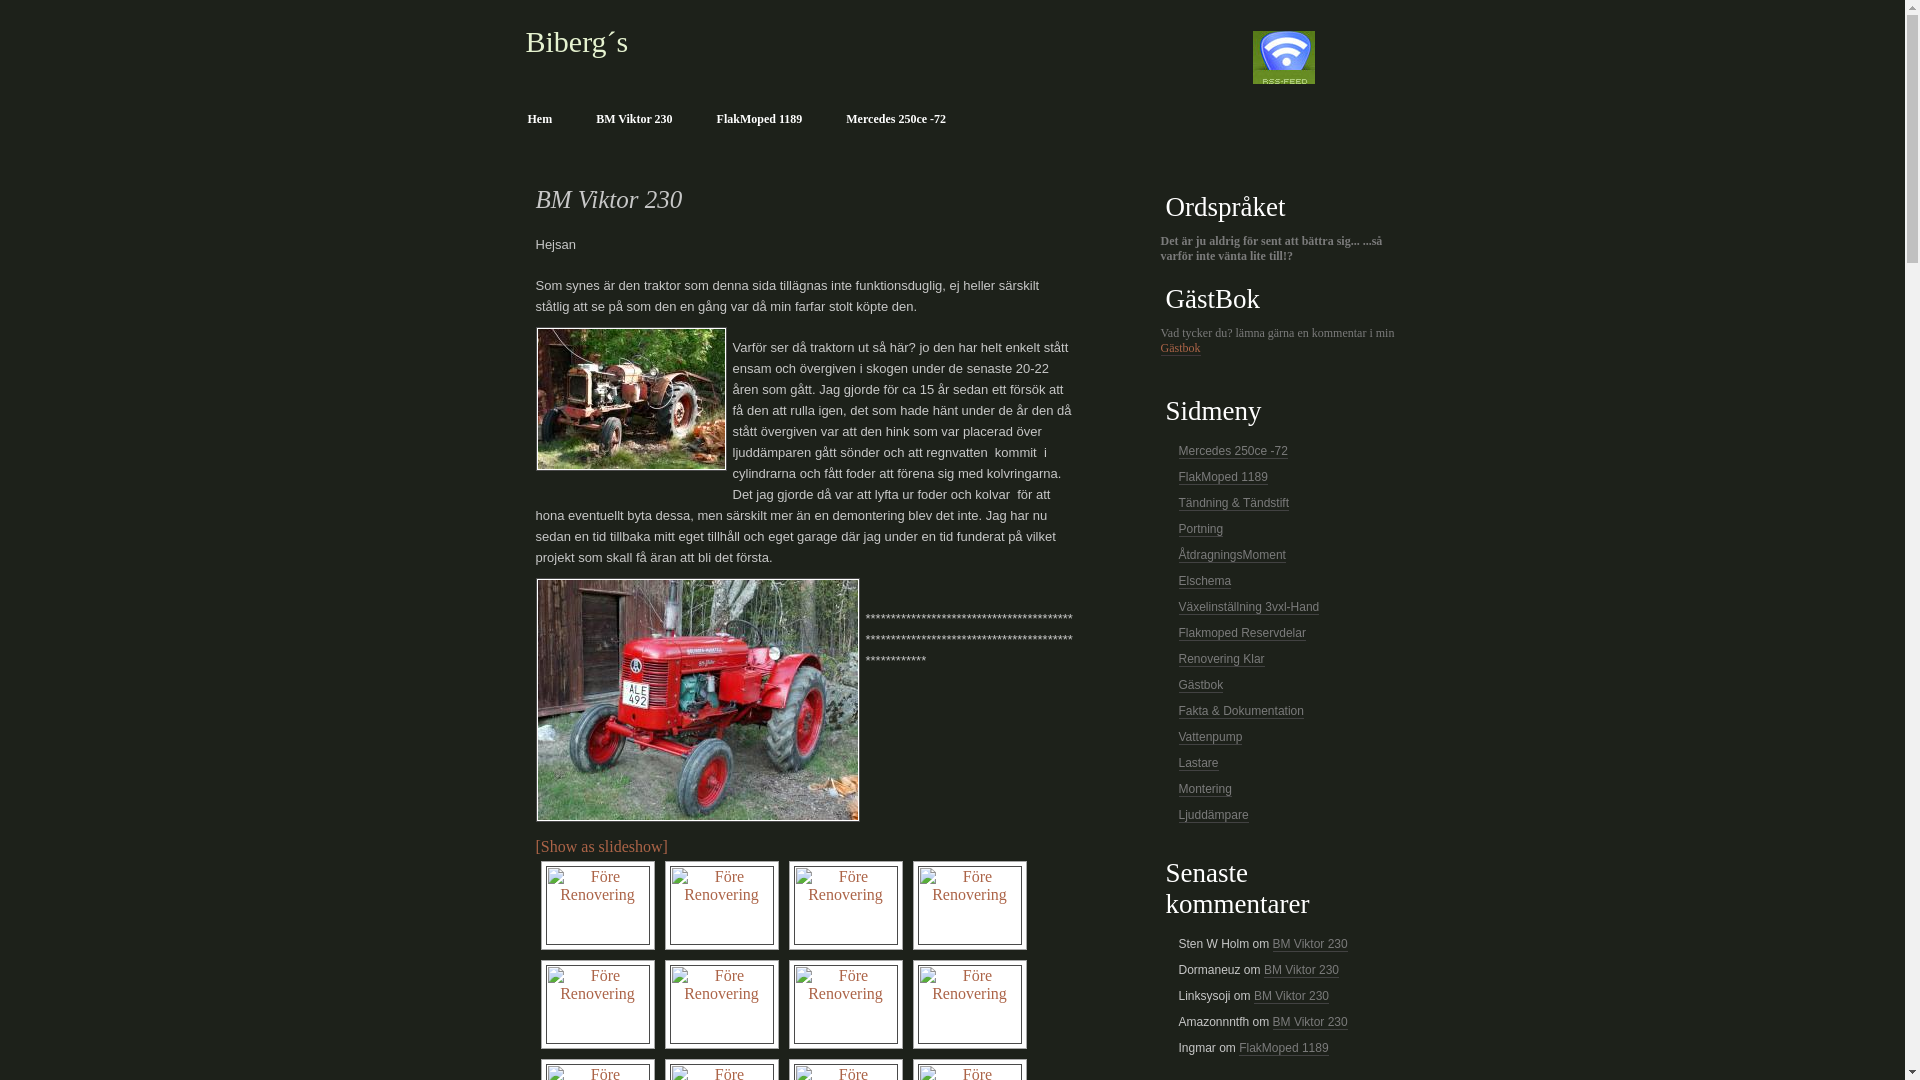 This screenshot has height=1080, width=1920. What do you see at coordinates (1310, 944) in the screenshot?
I see `BM Viktor 230` at bounding box center [1310, 944].